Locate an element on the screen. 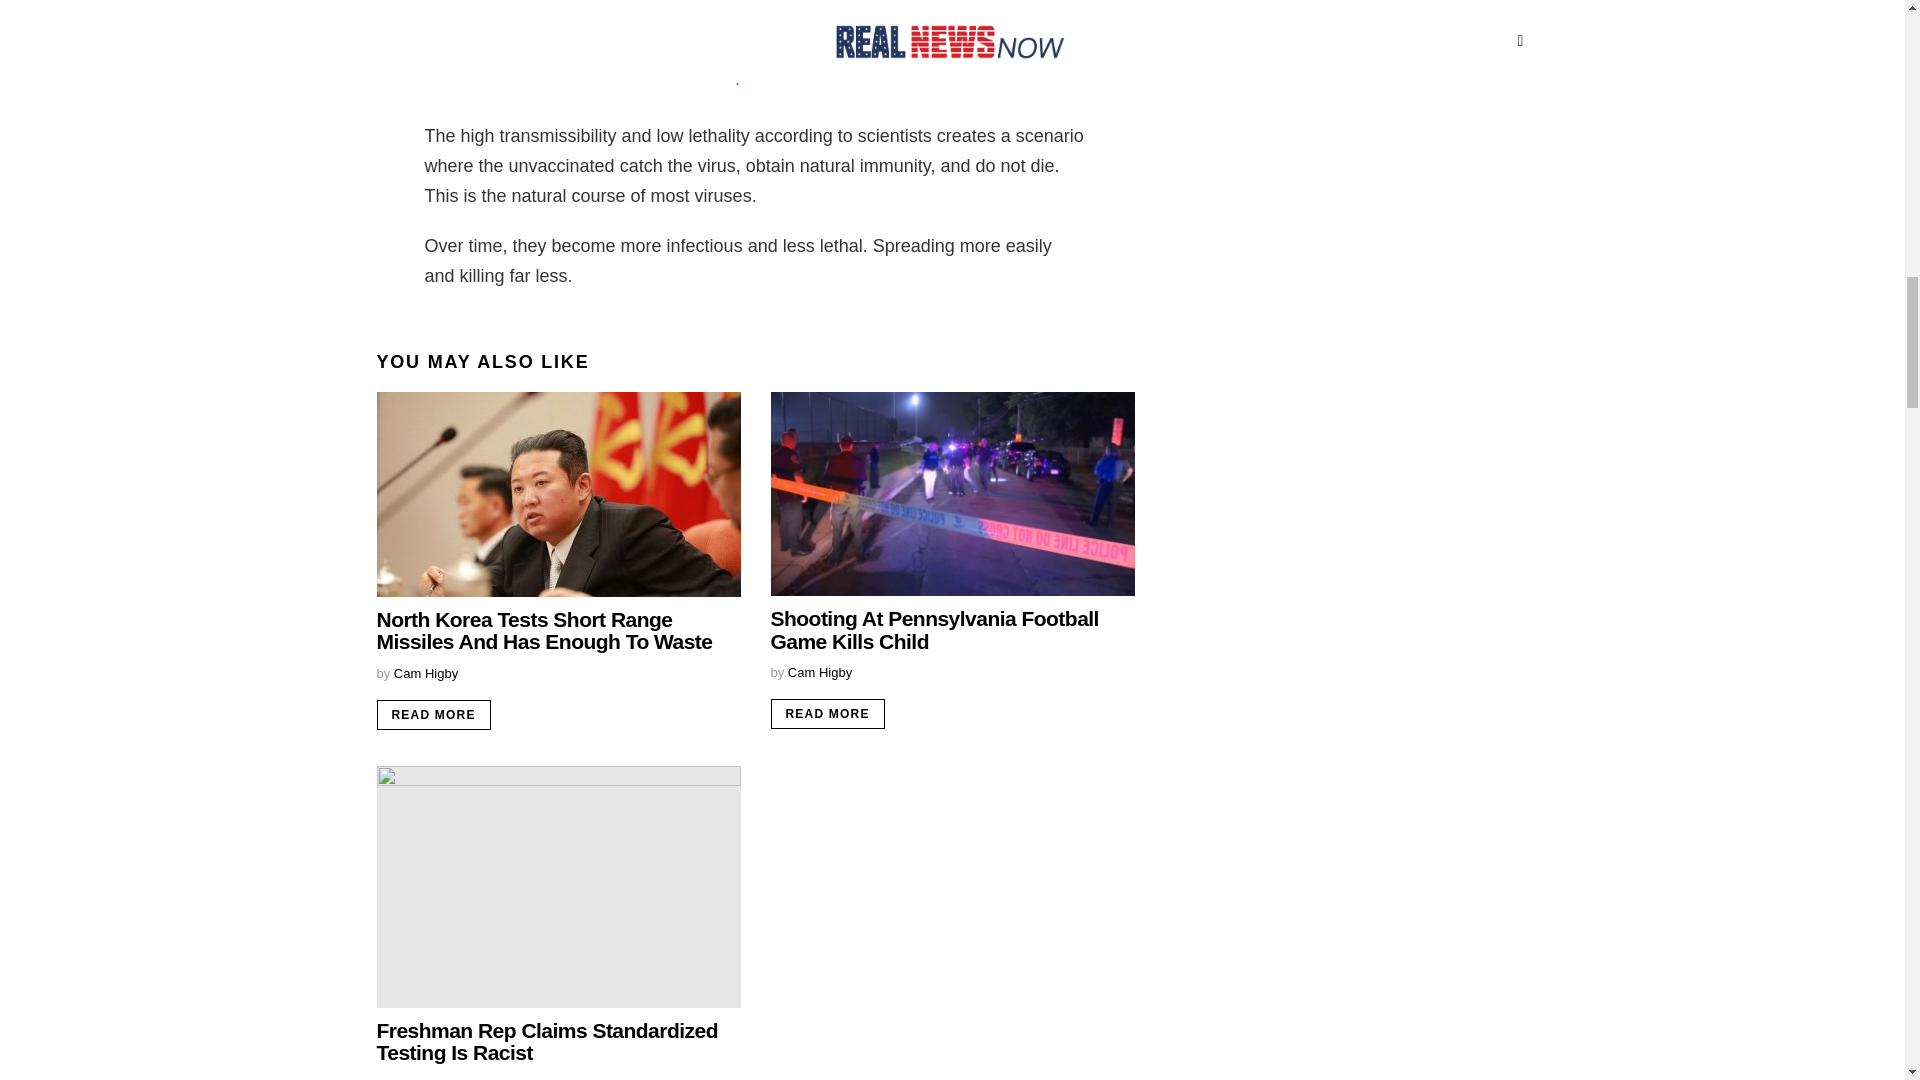  Cam Higby is located at coordinates (426, 1078).